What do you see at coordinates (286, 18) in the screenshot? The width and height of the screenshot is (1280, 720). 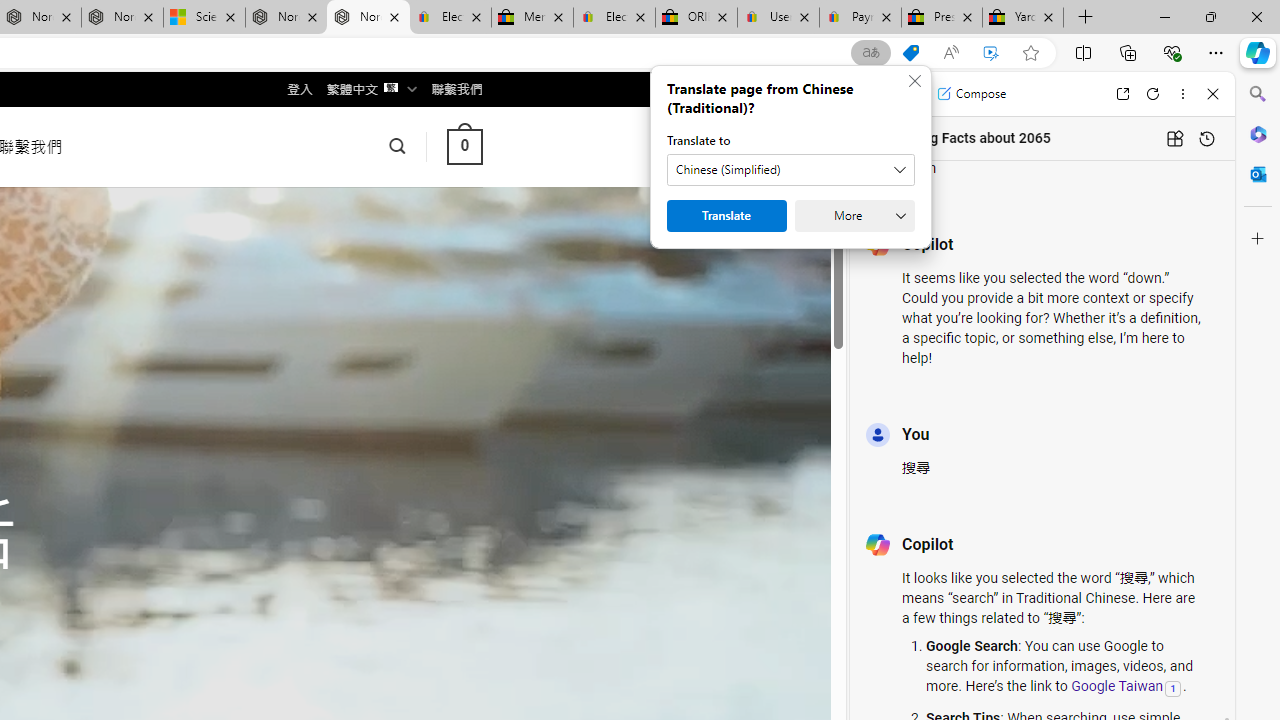 I see `Nordace - Summer Adventures 2024` at bounding box center [286, 18].